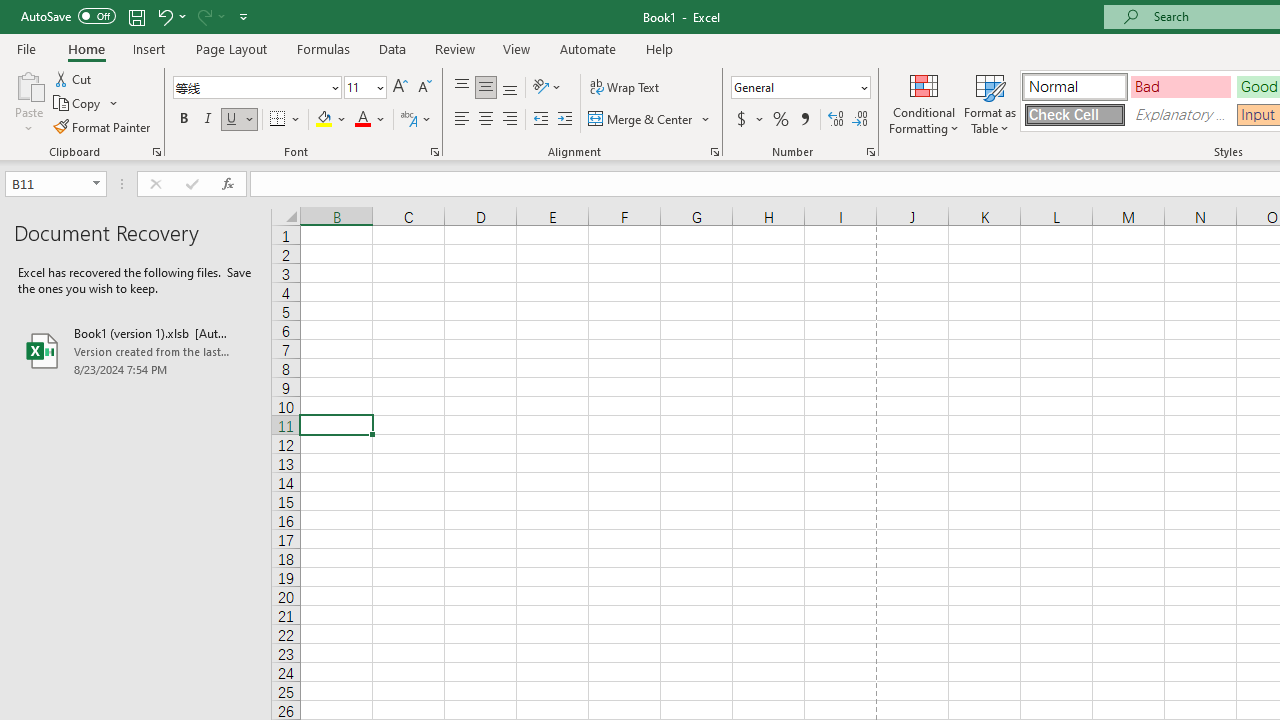 This screenshot has width=1280, height=720. What do you see at coordinates (365, 88) in the screenshot?
I see `Font Size` at bounding box center [365, 88].